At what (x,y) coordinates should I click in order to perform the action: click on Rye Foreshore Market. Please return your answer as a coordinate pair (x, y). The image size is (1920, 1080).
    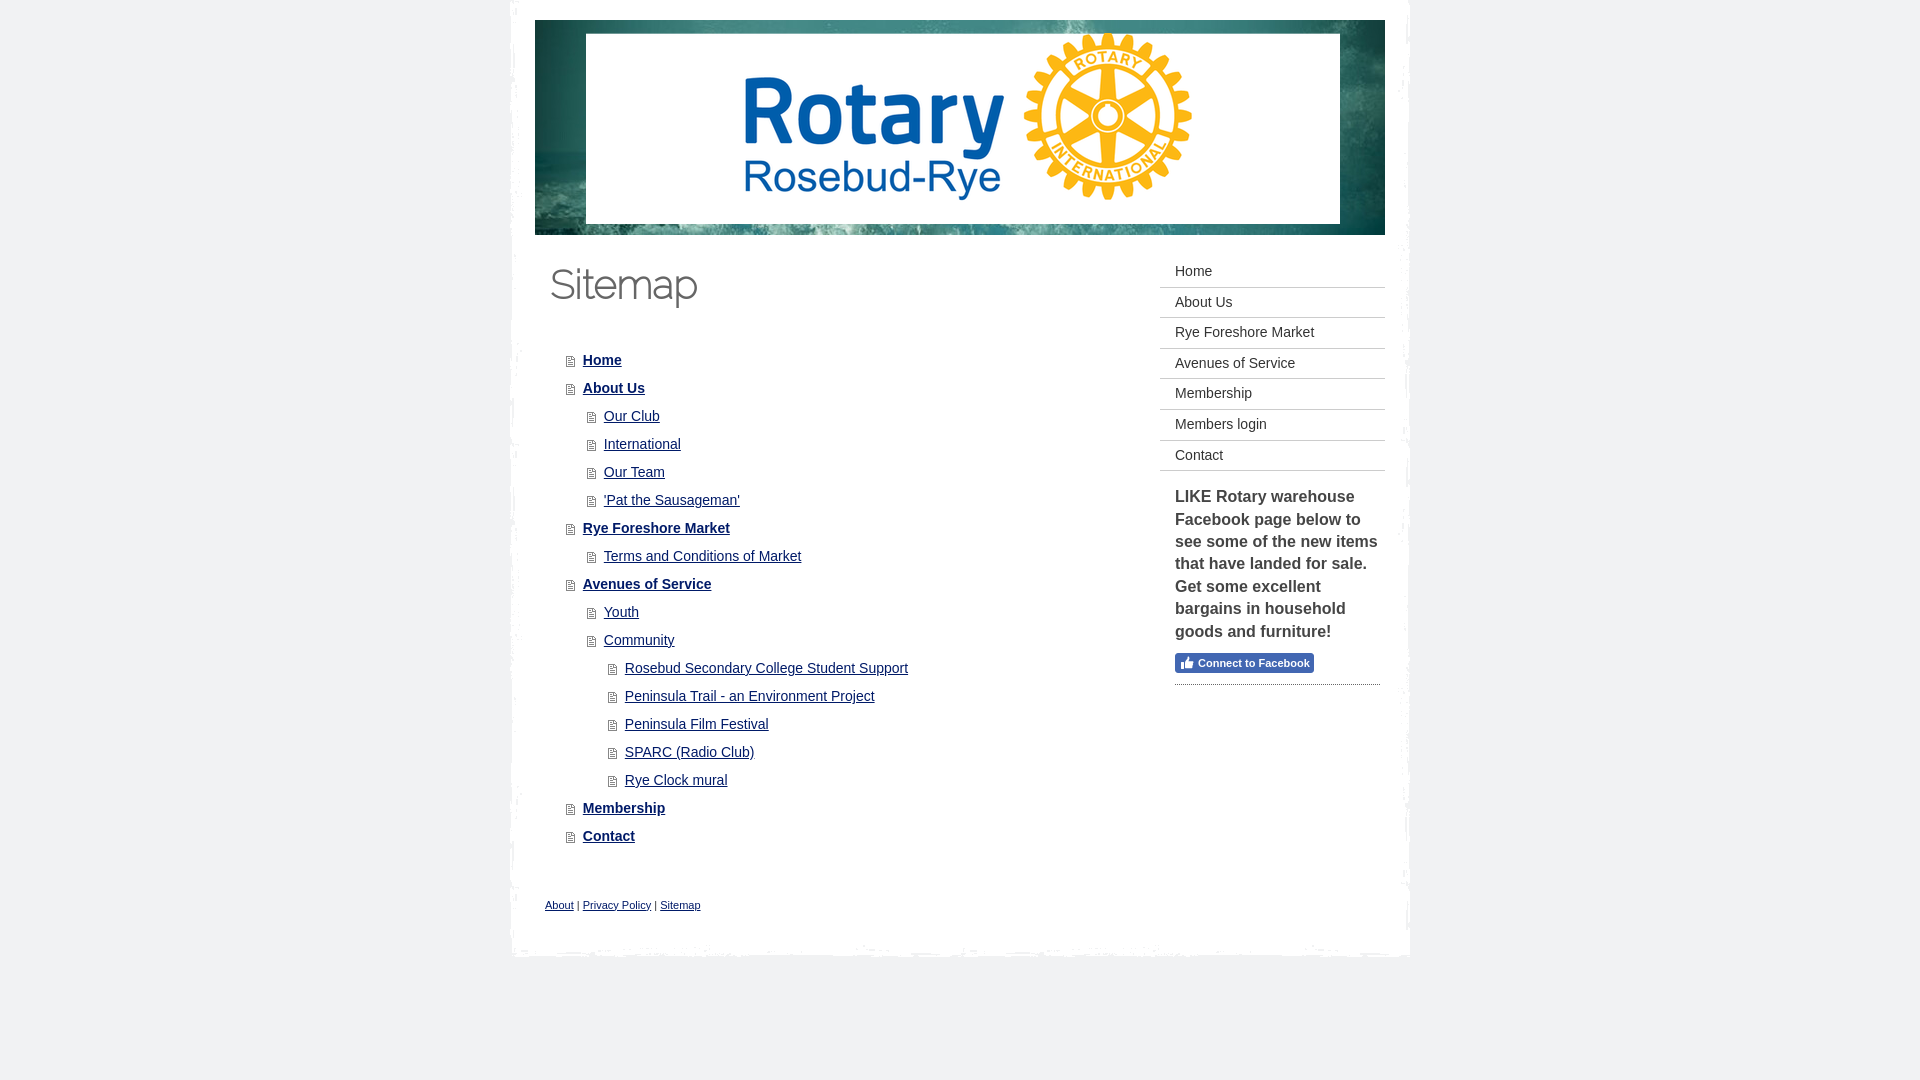
    Looking at the image, I should click on (1272, 334).